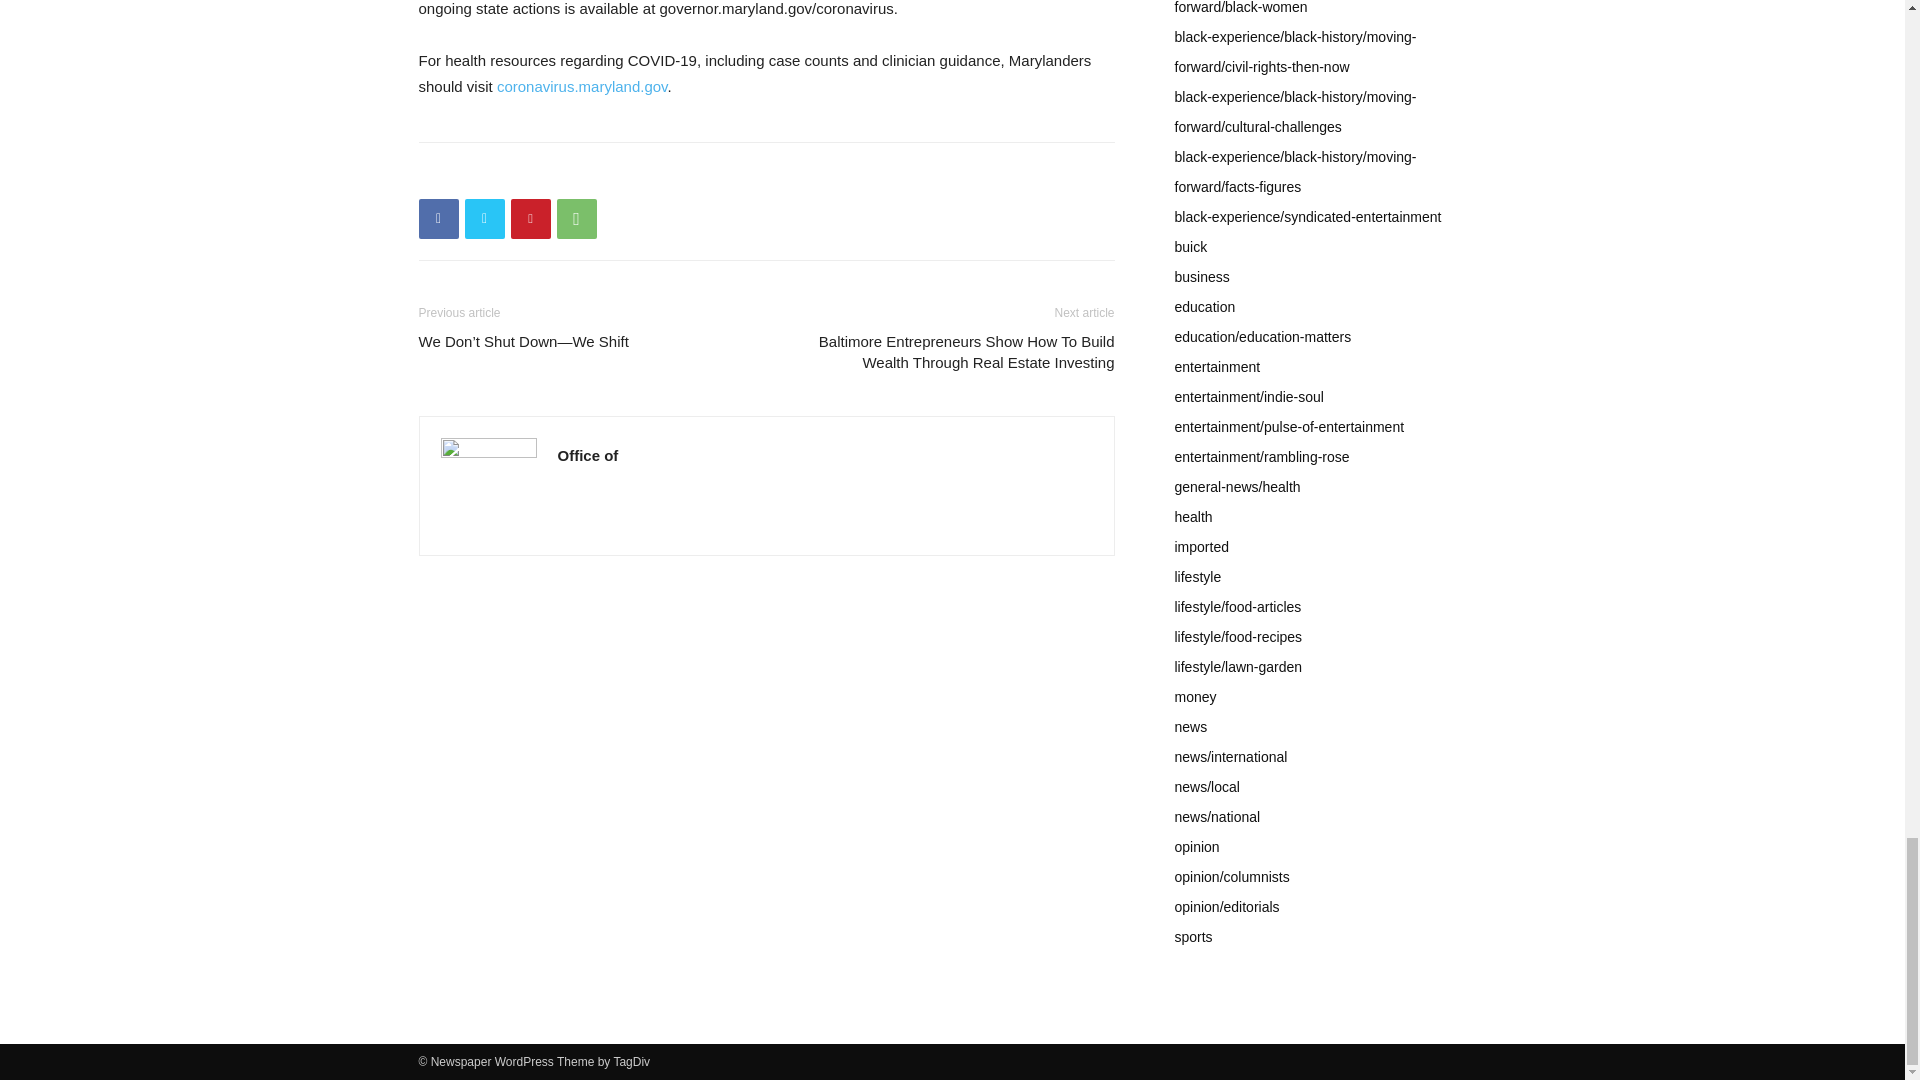  What do you see at coordinates (582, 86) in the screenshot?
I see `coronavirus.maryland.gov` at bounding box center [582, 86].